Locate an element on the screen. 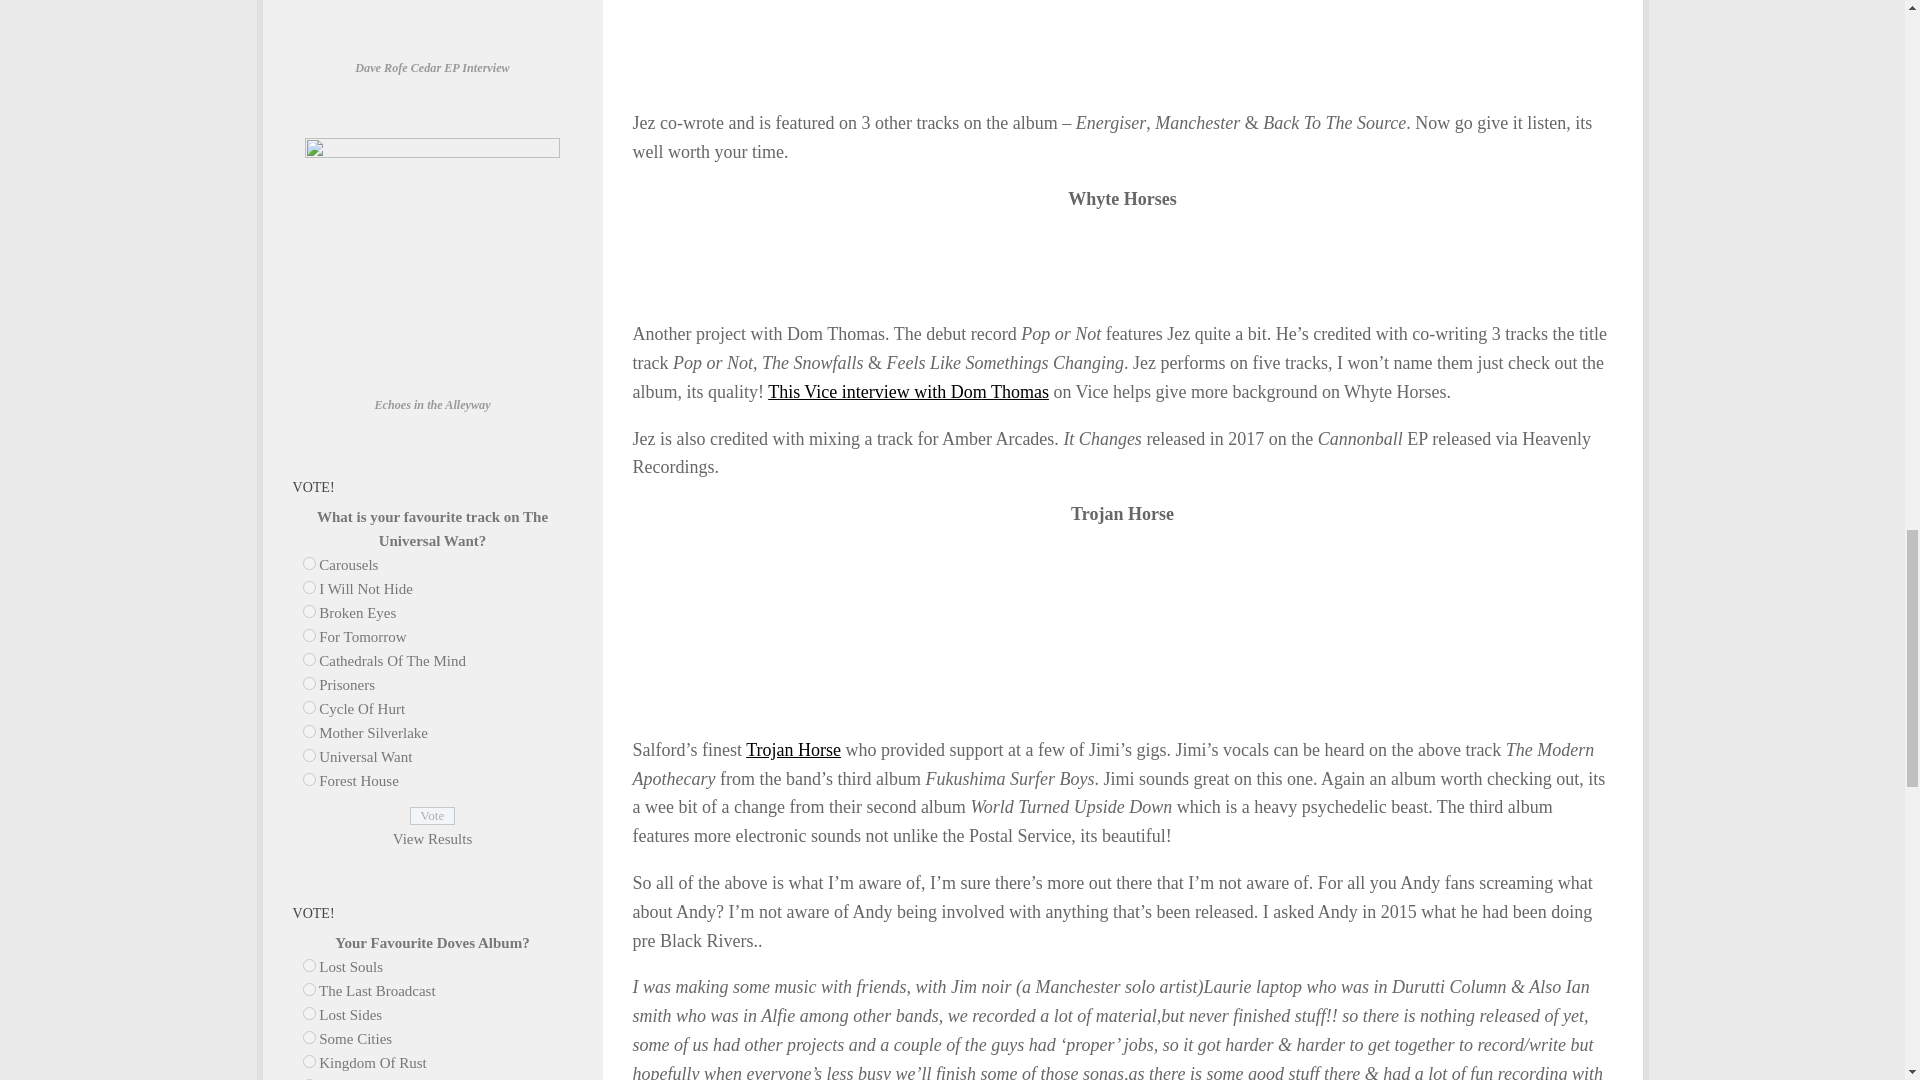 The image size is (1920, 1080). 47 is located at coordinates (308, 634).